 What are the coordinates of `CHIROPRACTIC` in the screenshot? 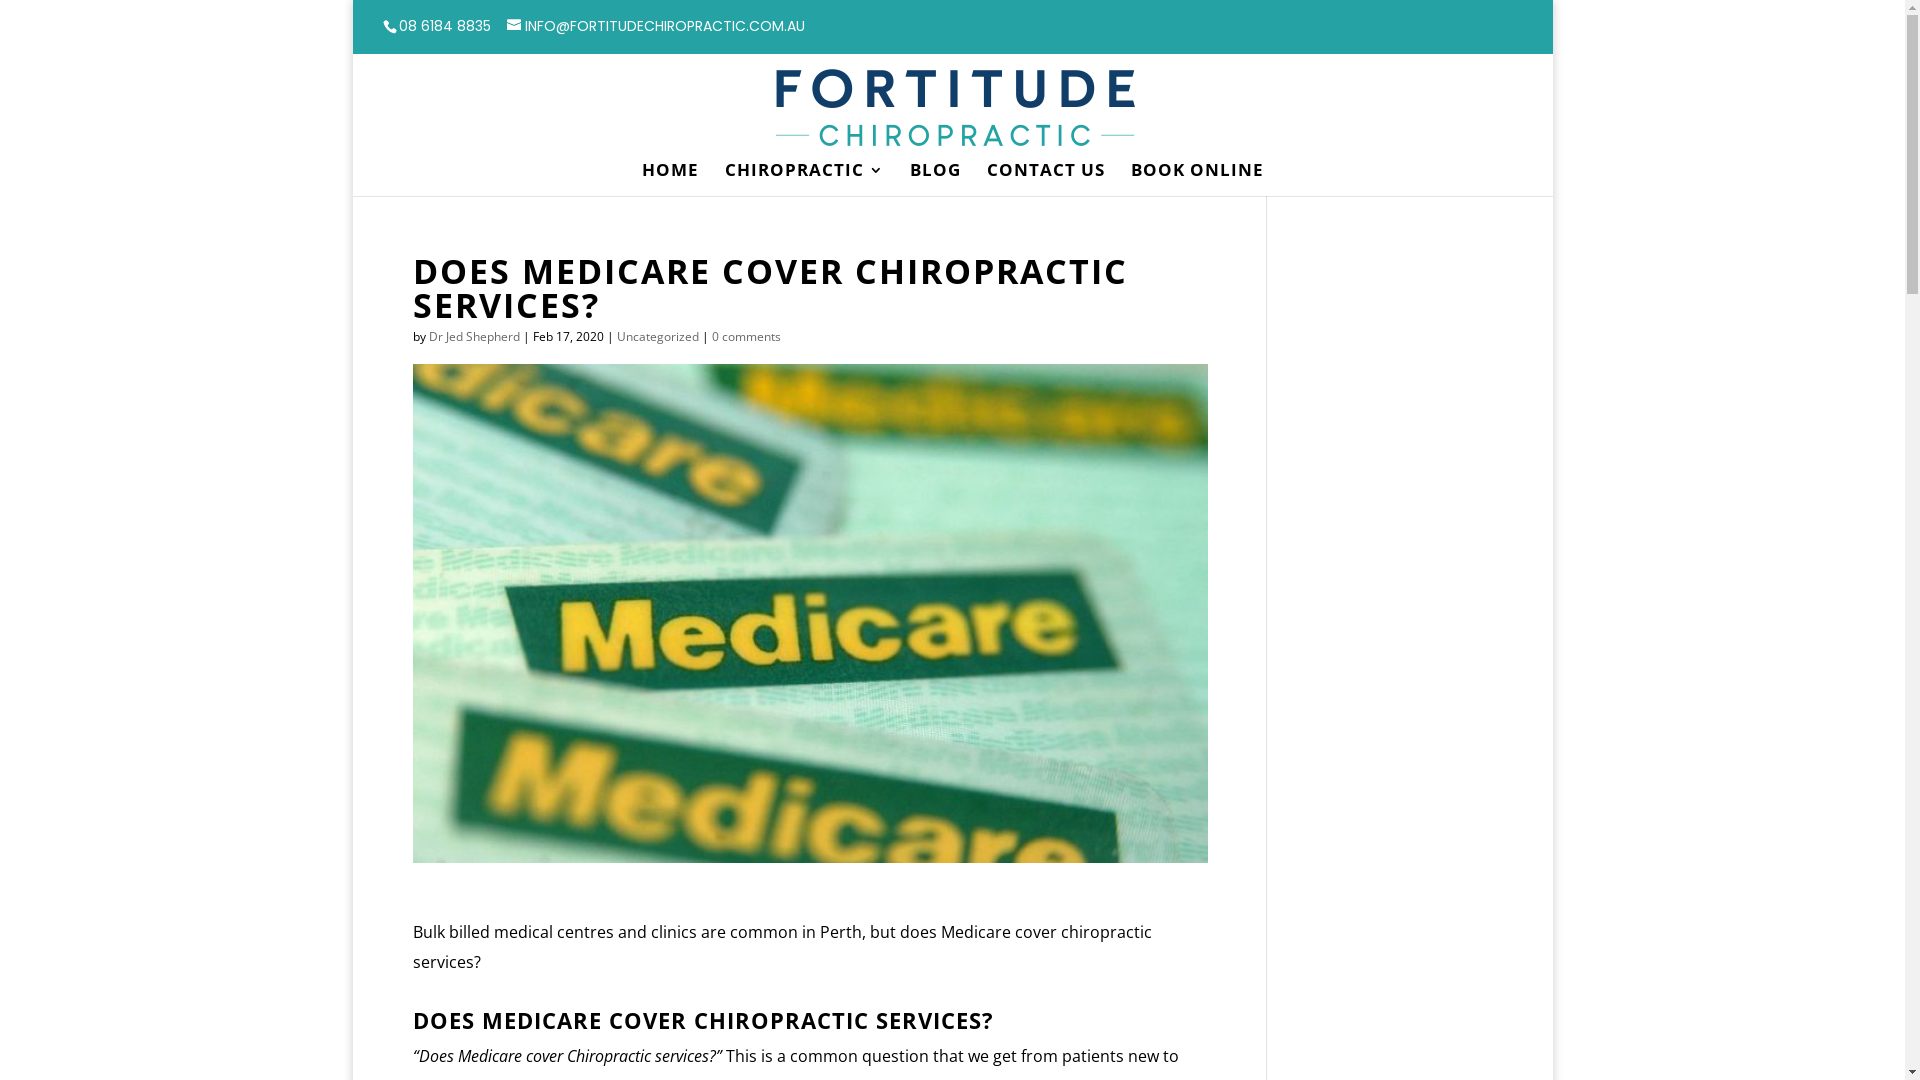 It's located at (804, 180).